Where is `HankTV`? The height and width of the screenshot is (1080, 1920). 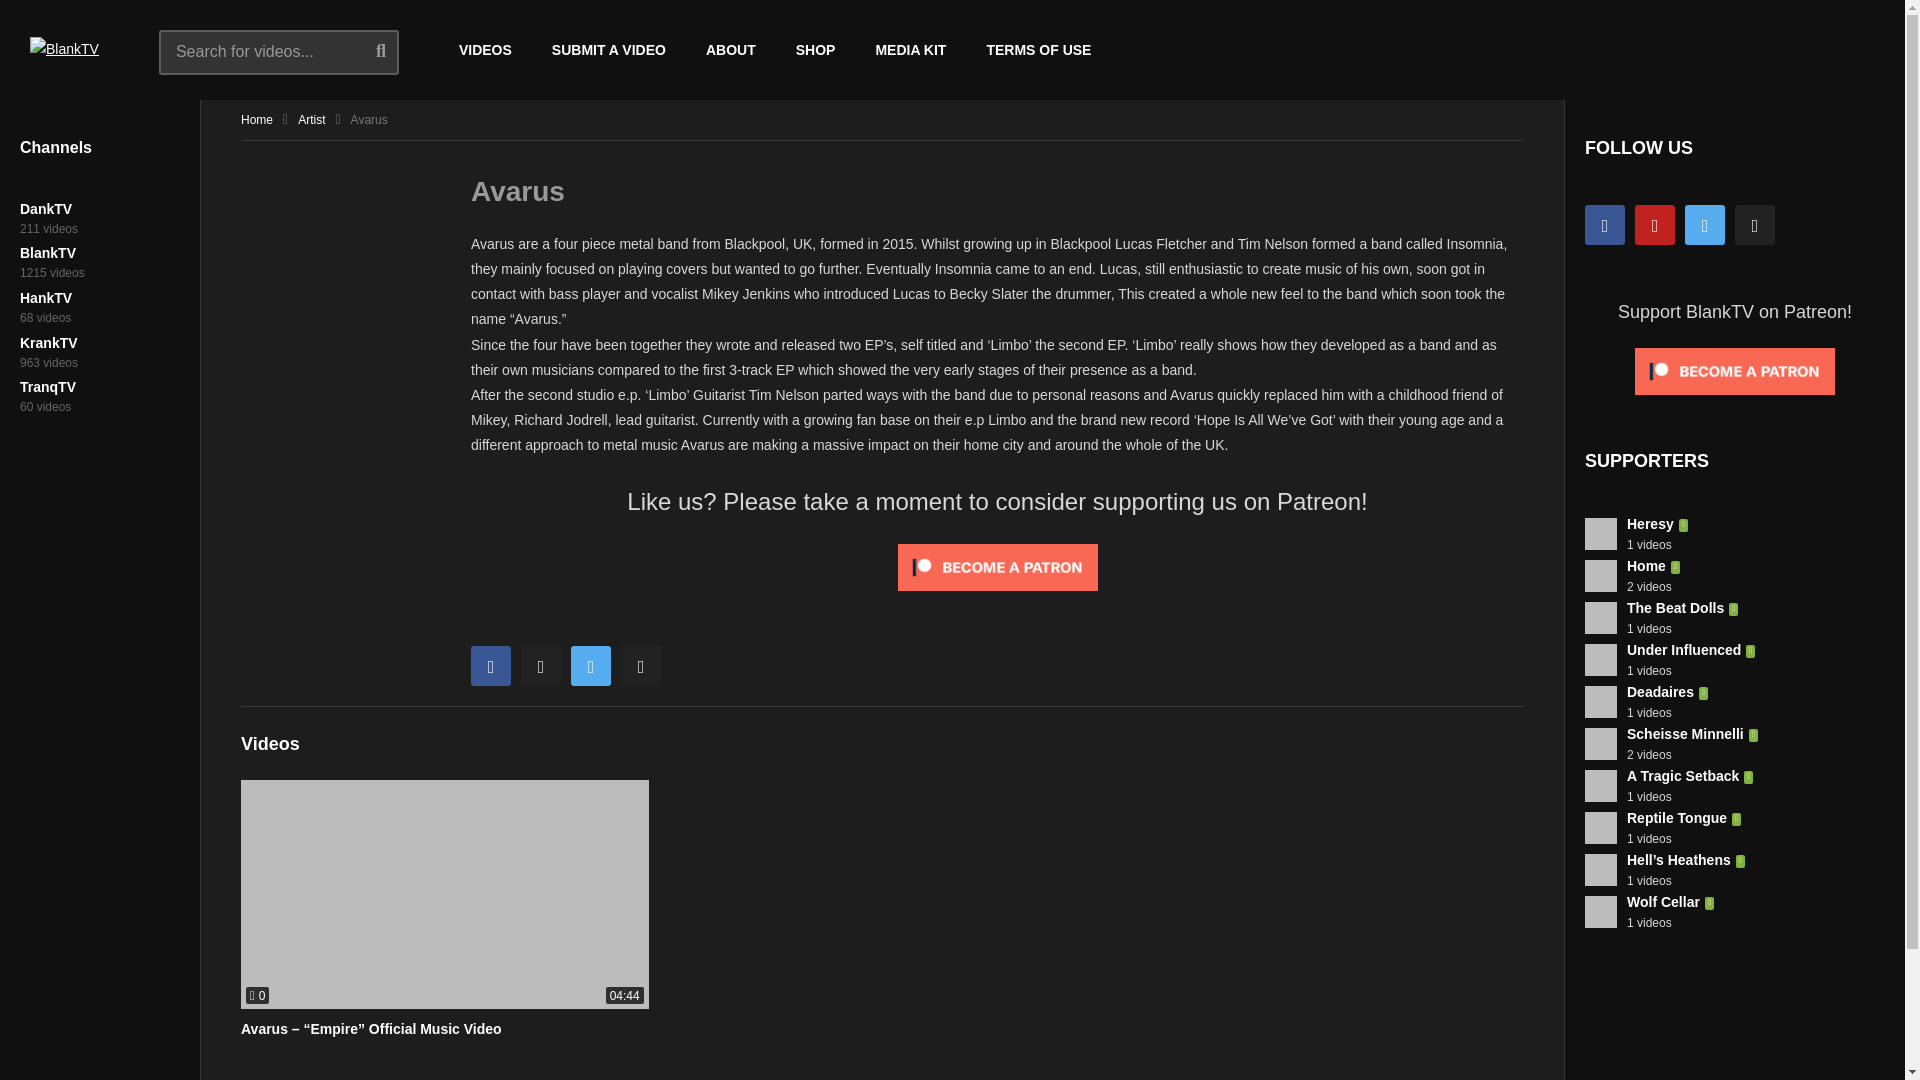
HankTV is located at coordinates (46, 298).